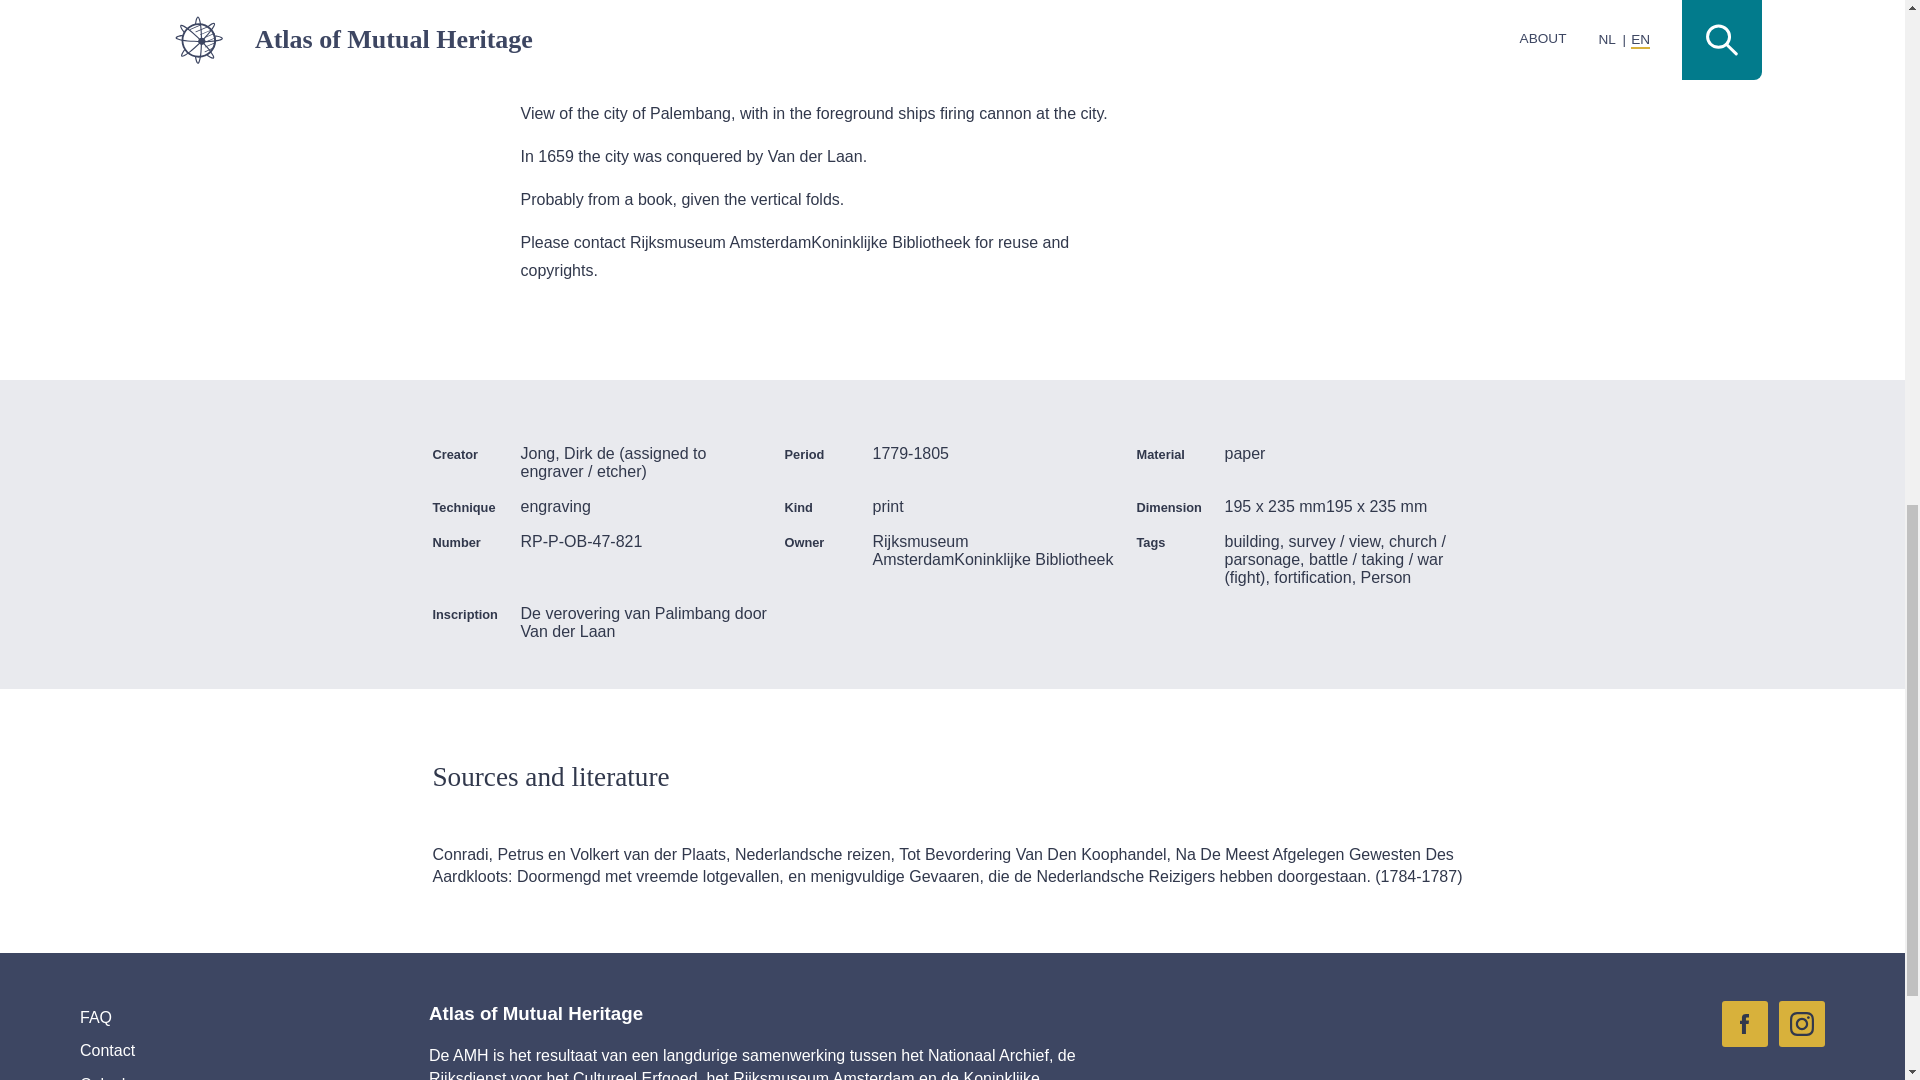  I want to click on Colophon, so click(210, 1074).